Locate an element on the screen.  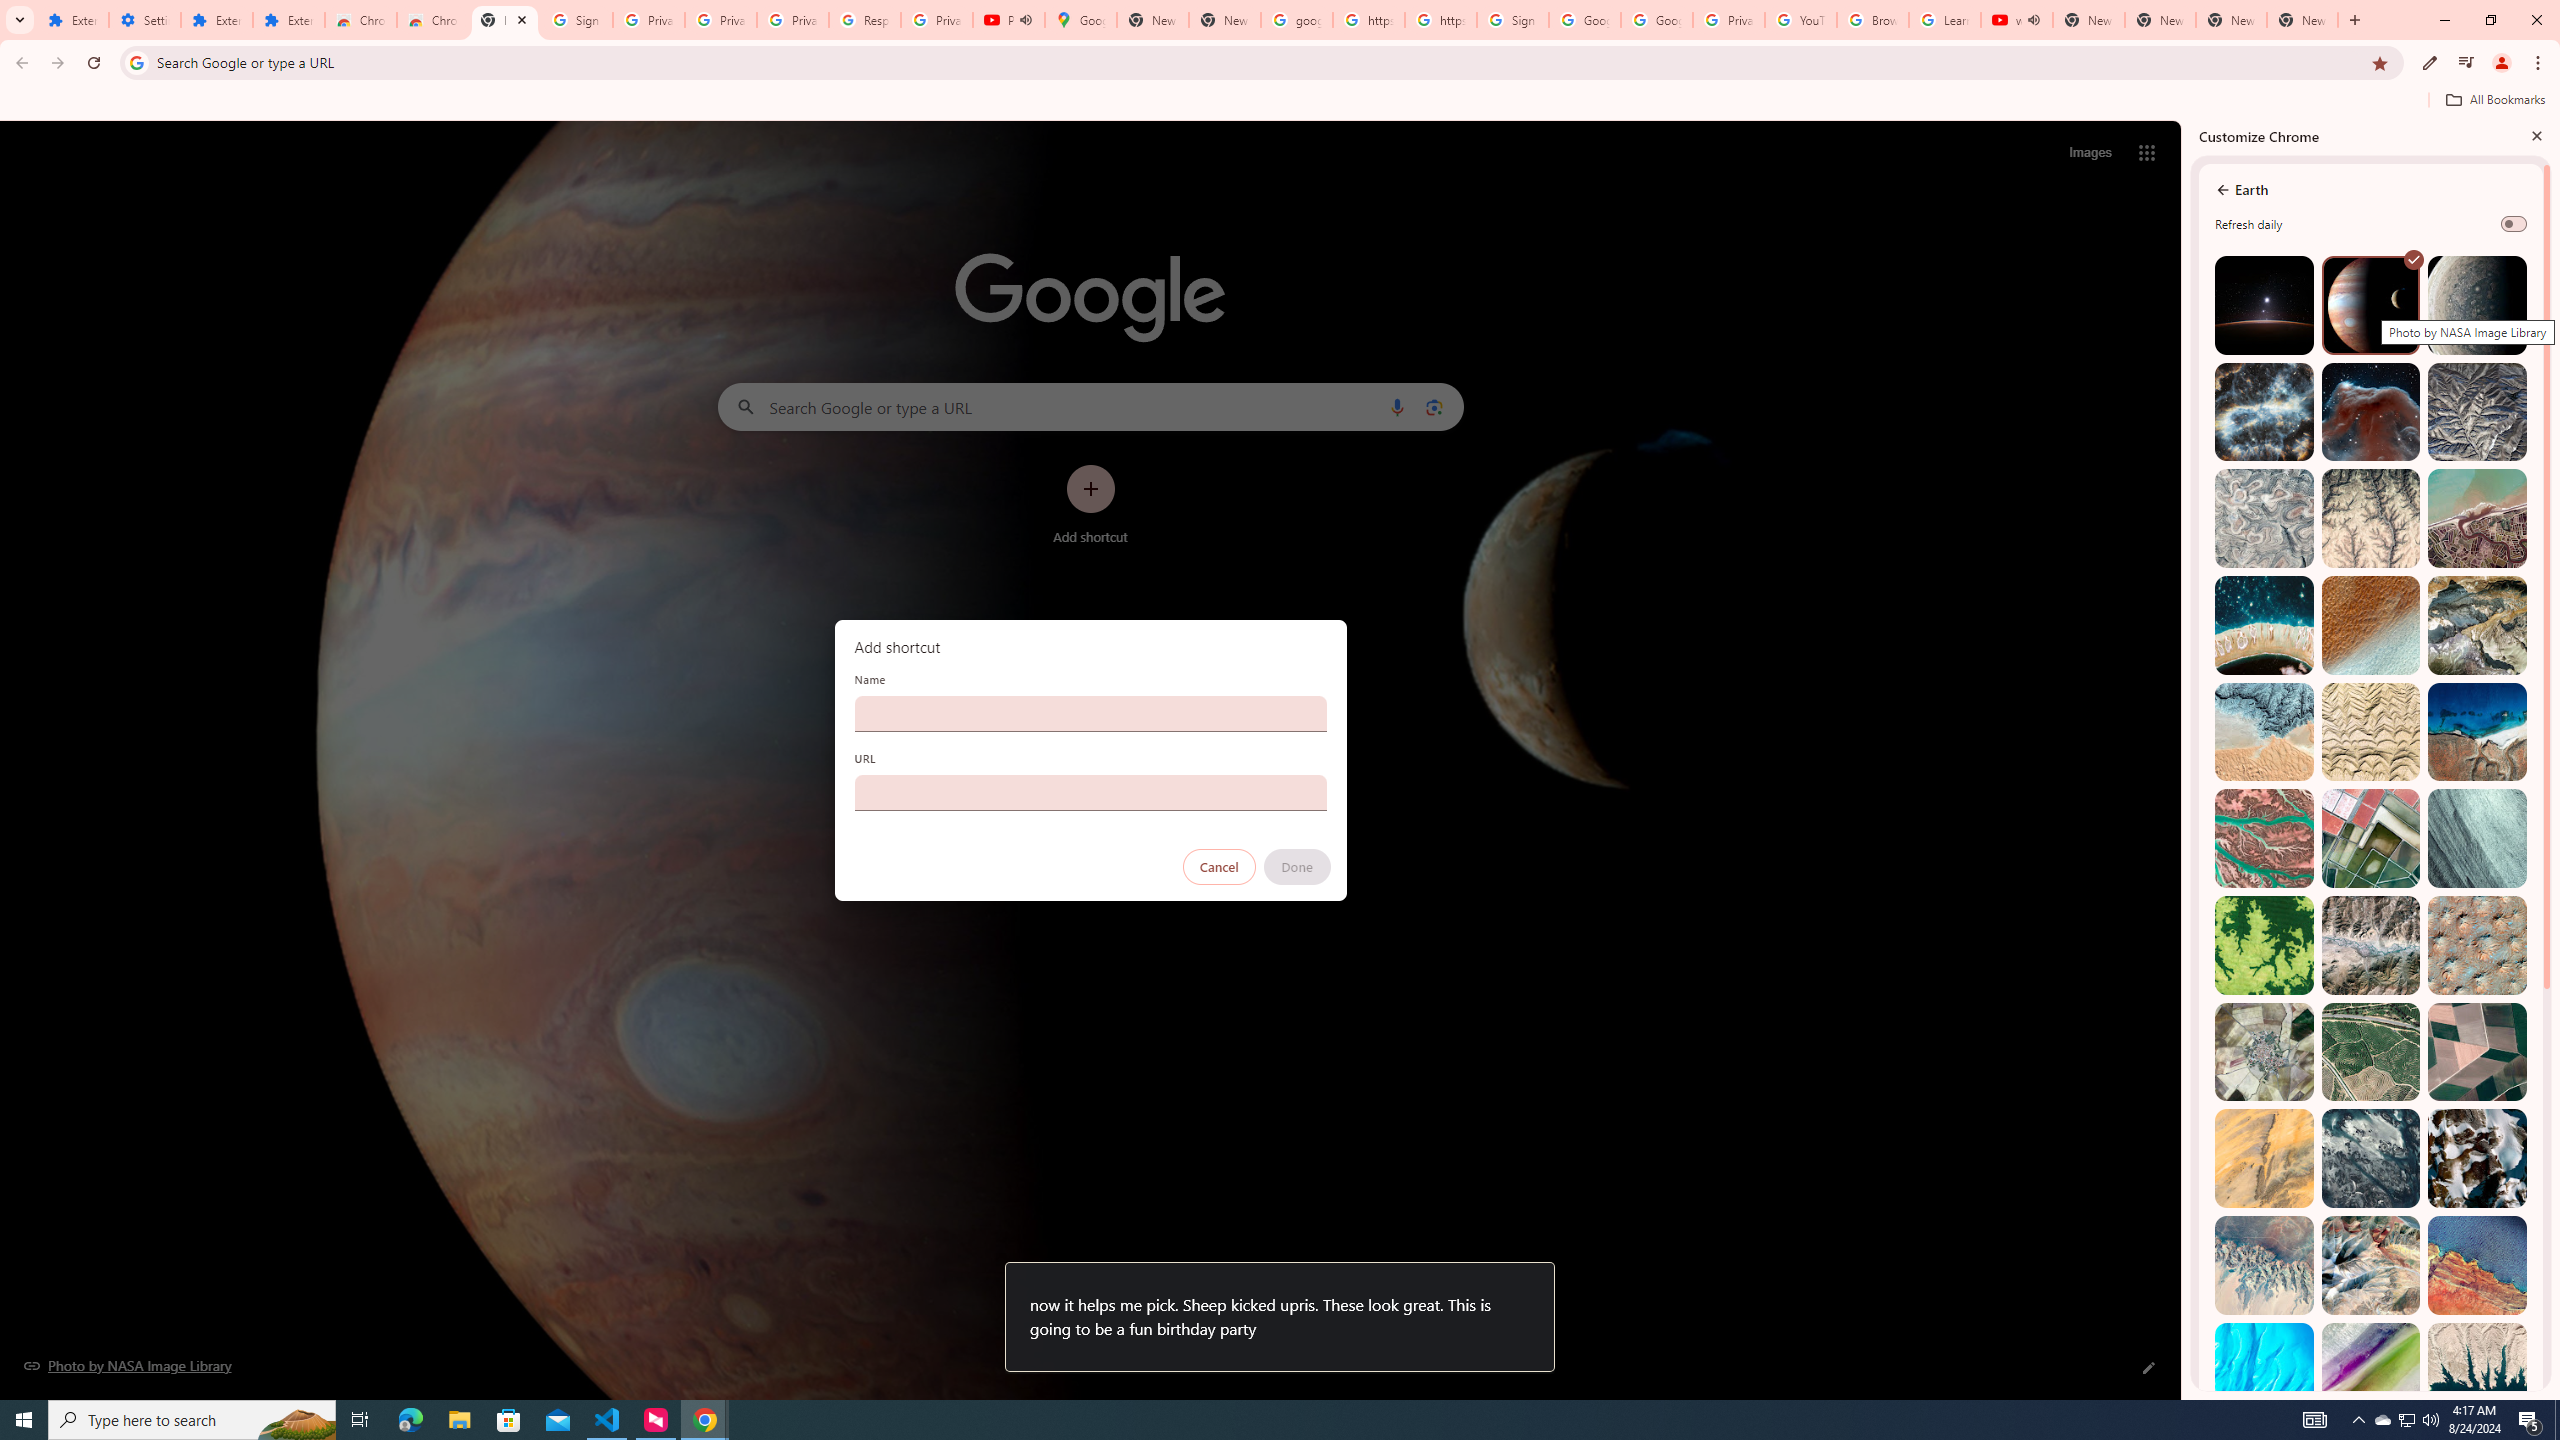
Extensions is located at coordinates (216, 20).